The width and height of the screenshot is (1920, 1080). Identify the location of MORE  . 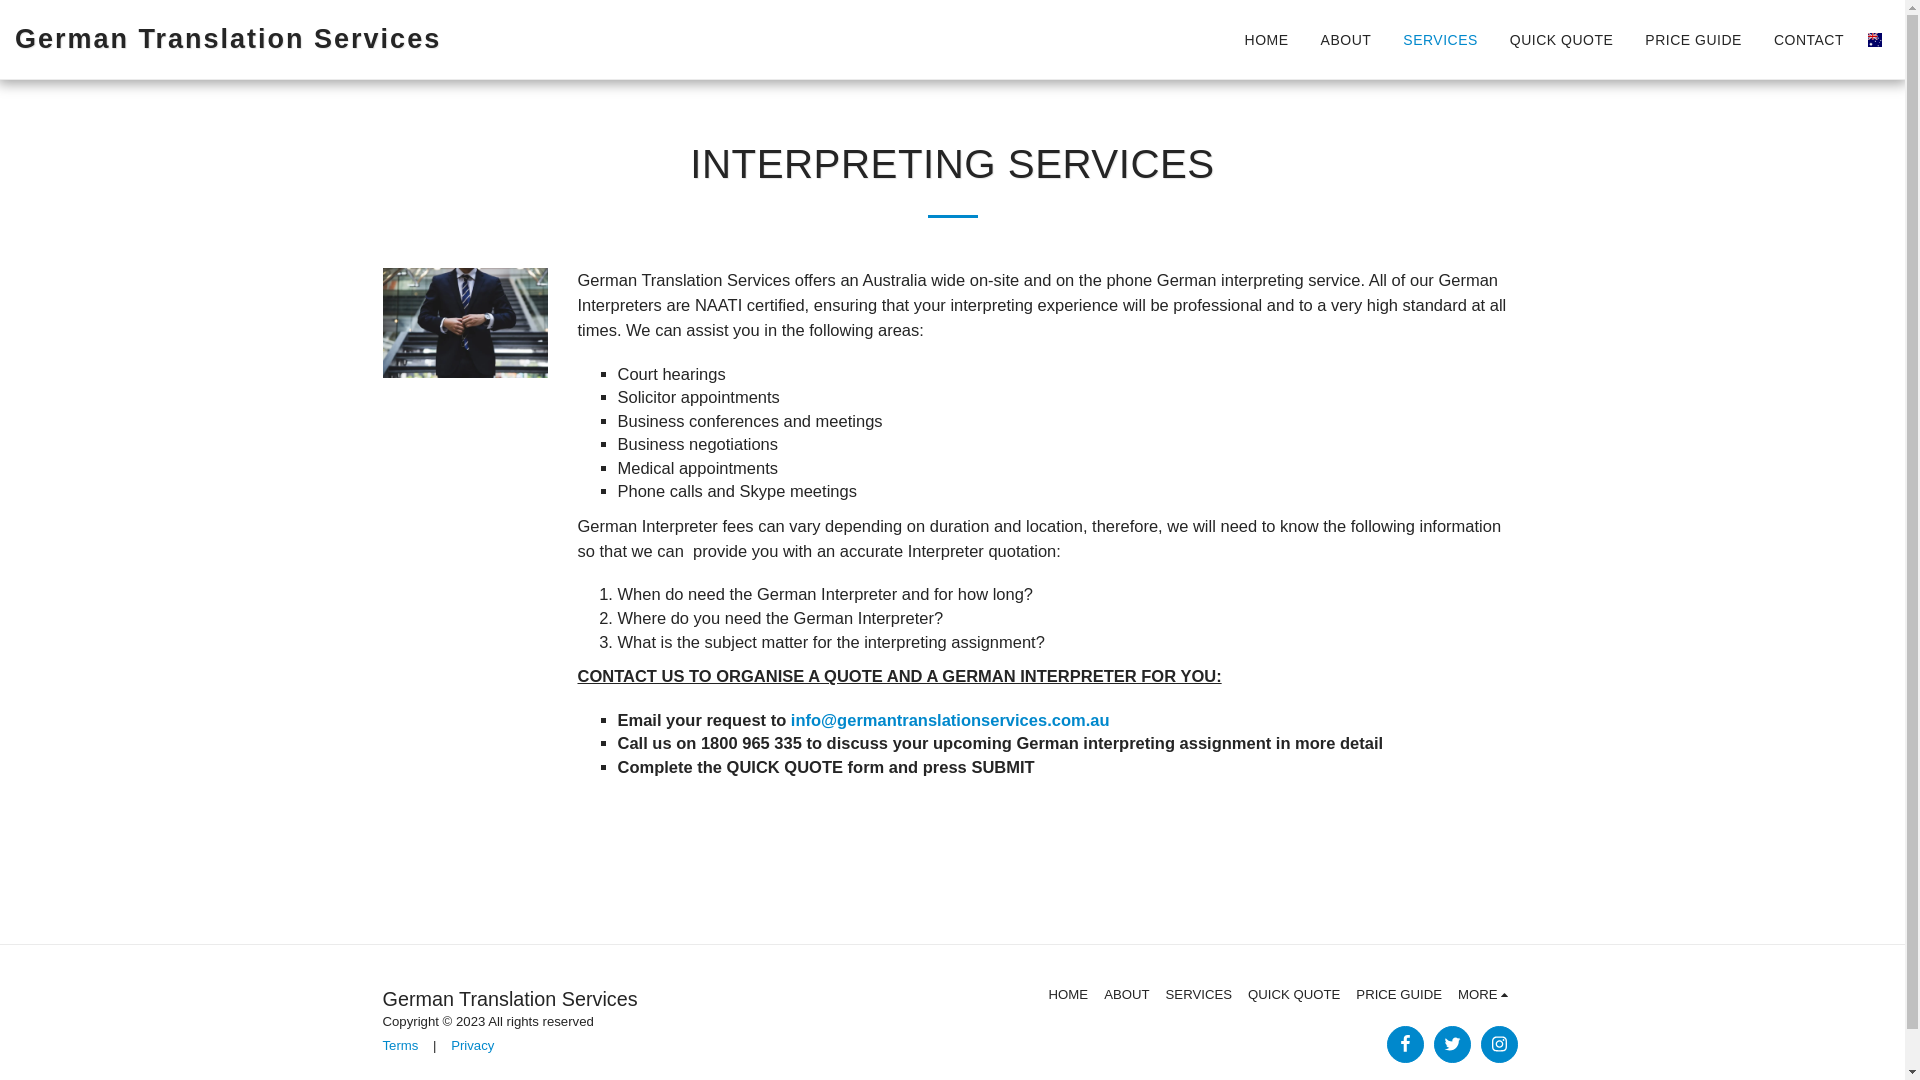
(1486, 995).